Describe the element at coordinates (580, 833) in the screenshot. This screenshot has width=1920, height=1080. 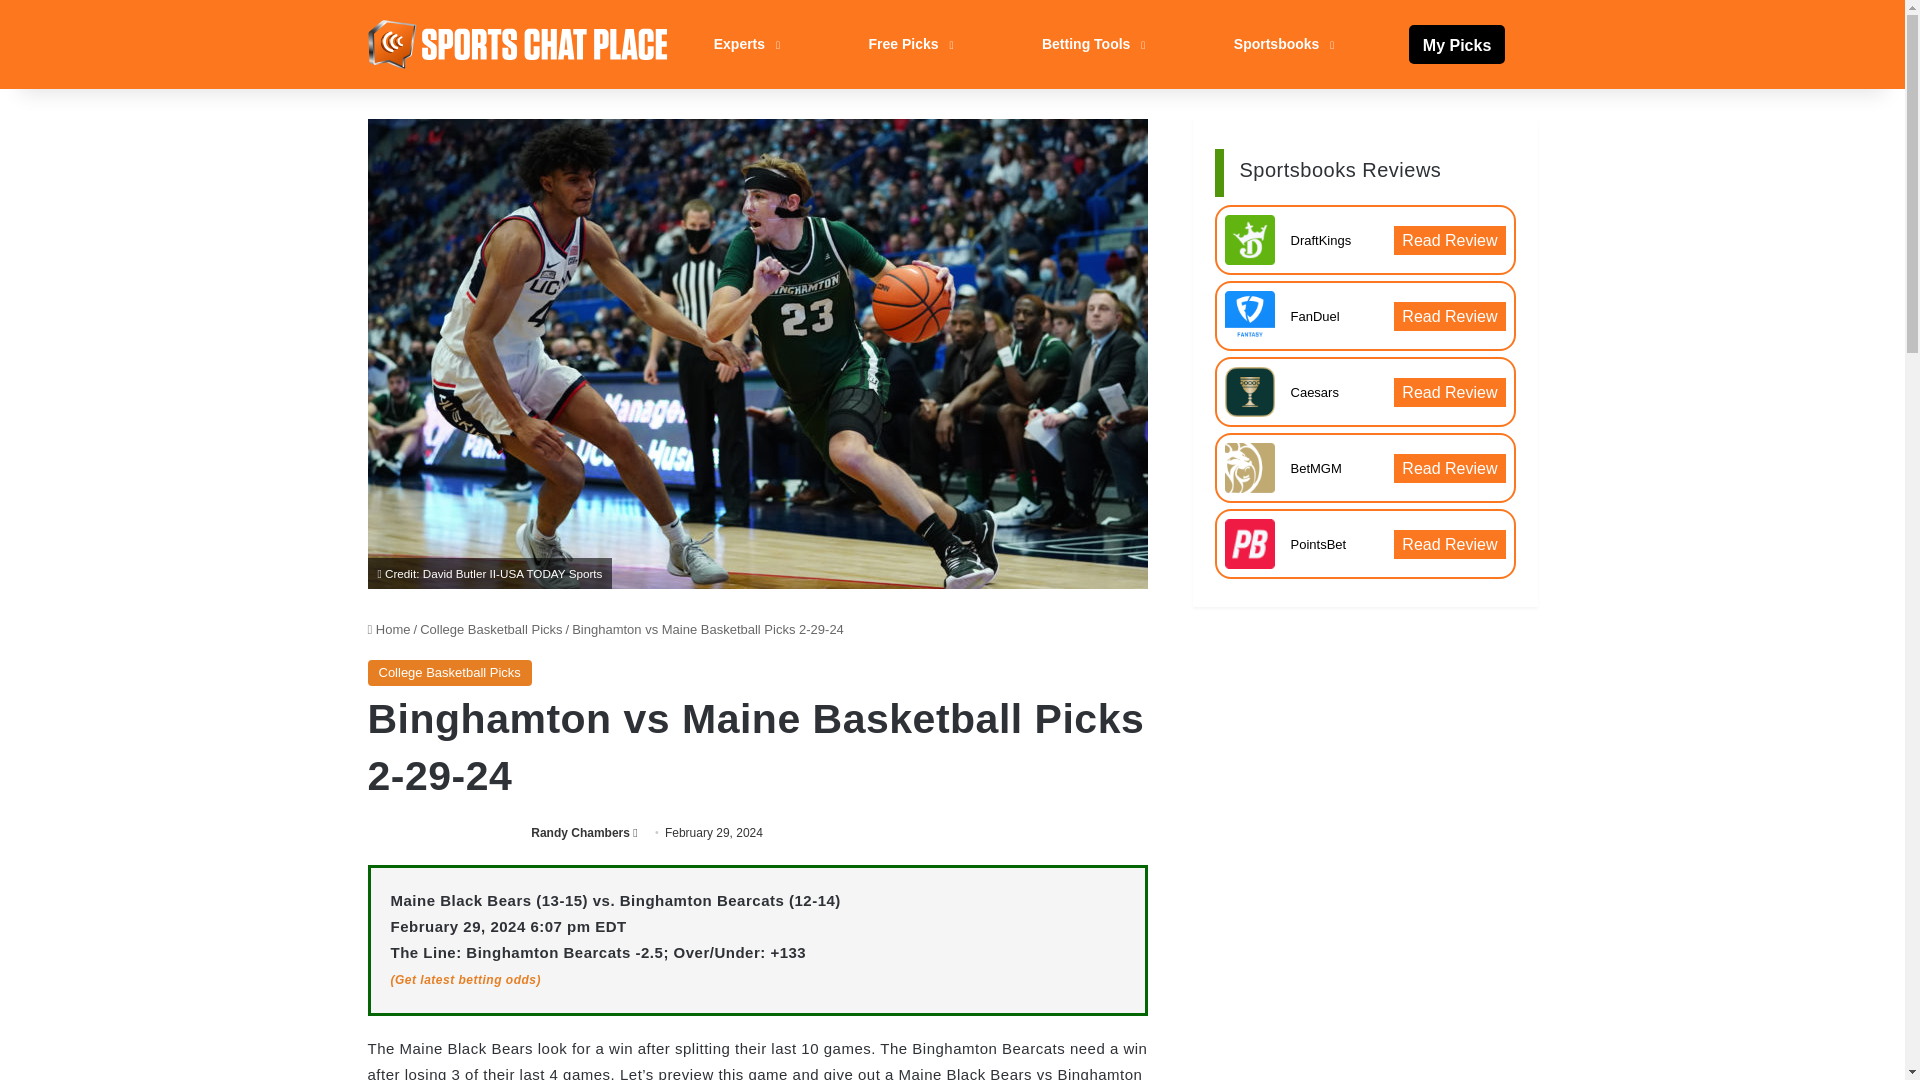
I see `Randy Chambers` at that location.